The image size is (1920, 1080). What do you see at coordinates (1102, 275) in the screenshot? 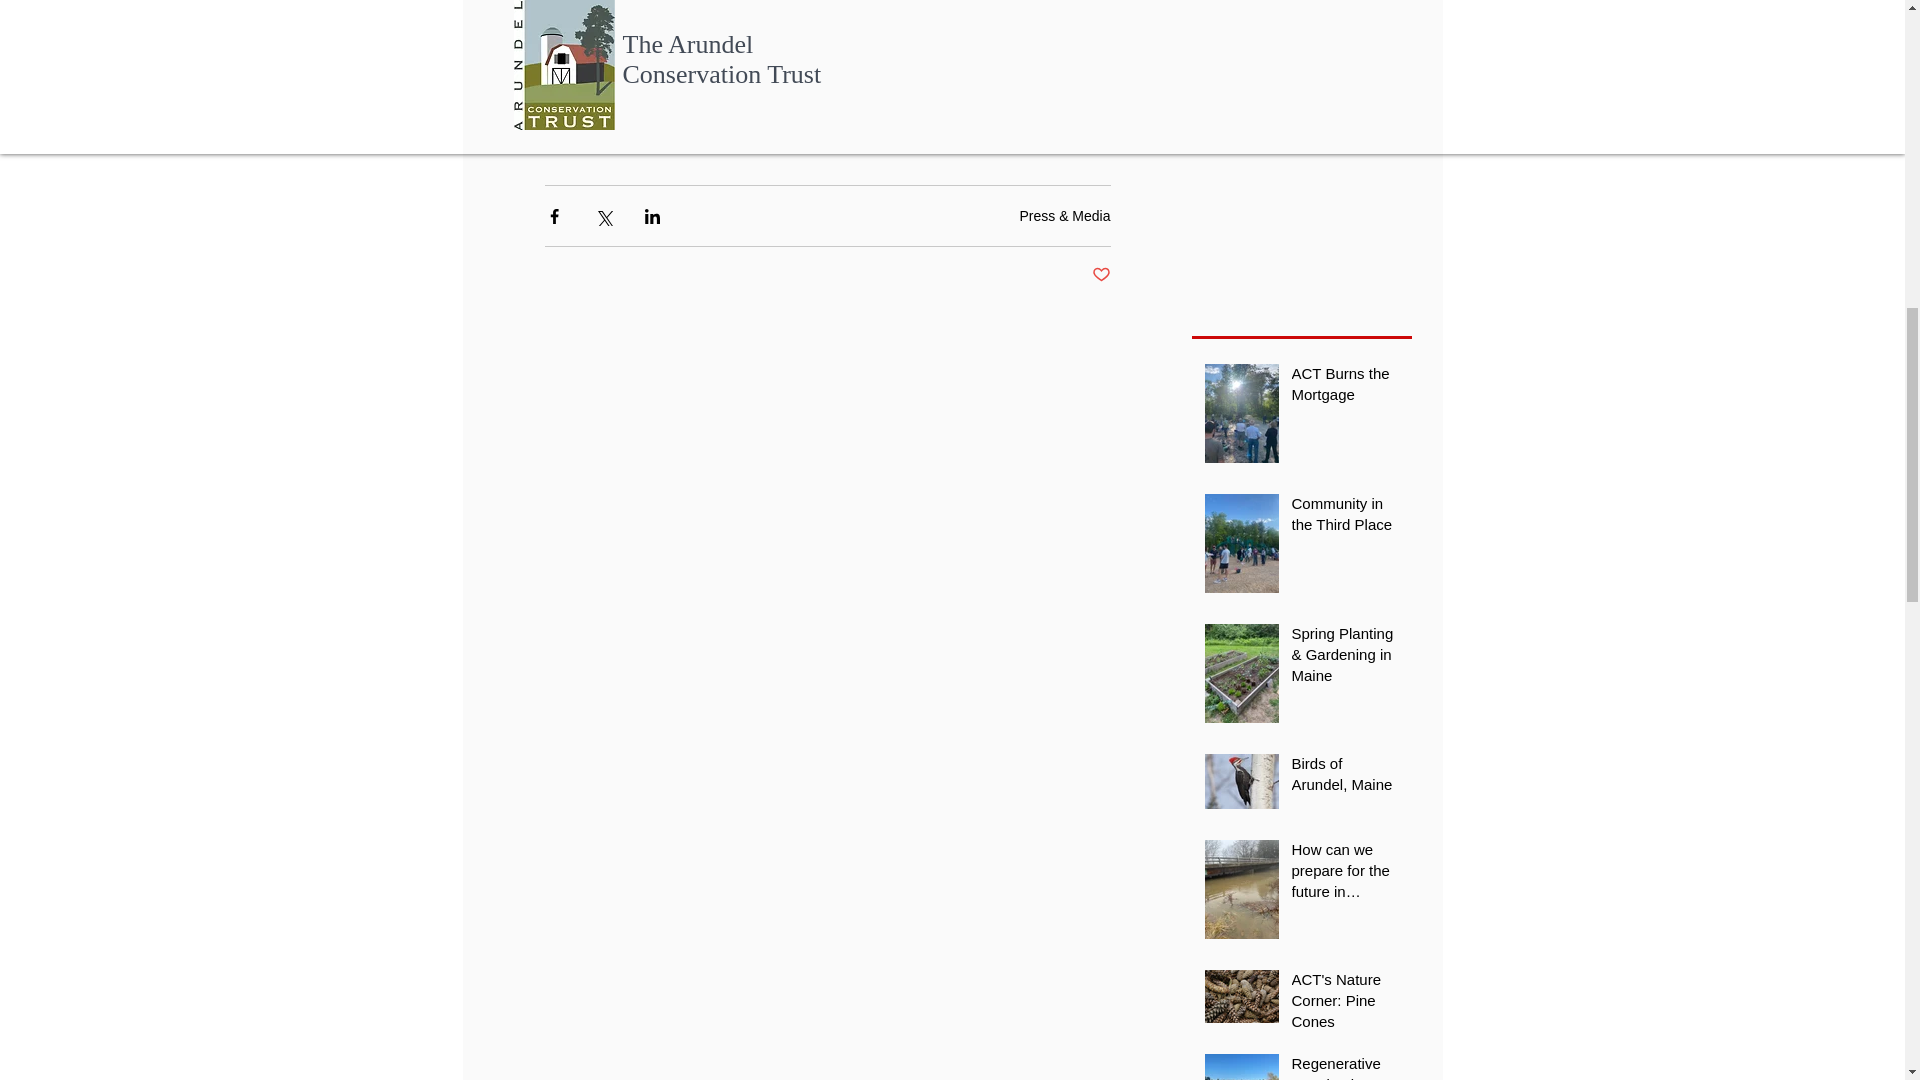
I see `Post not marked as liked` at bounding box center [1102, 275].